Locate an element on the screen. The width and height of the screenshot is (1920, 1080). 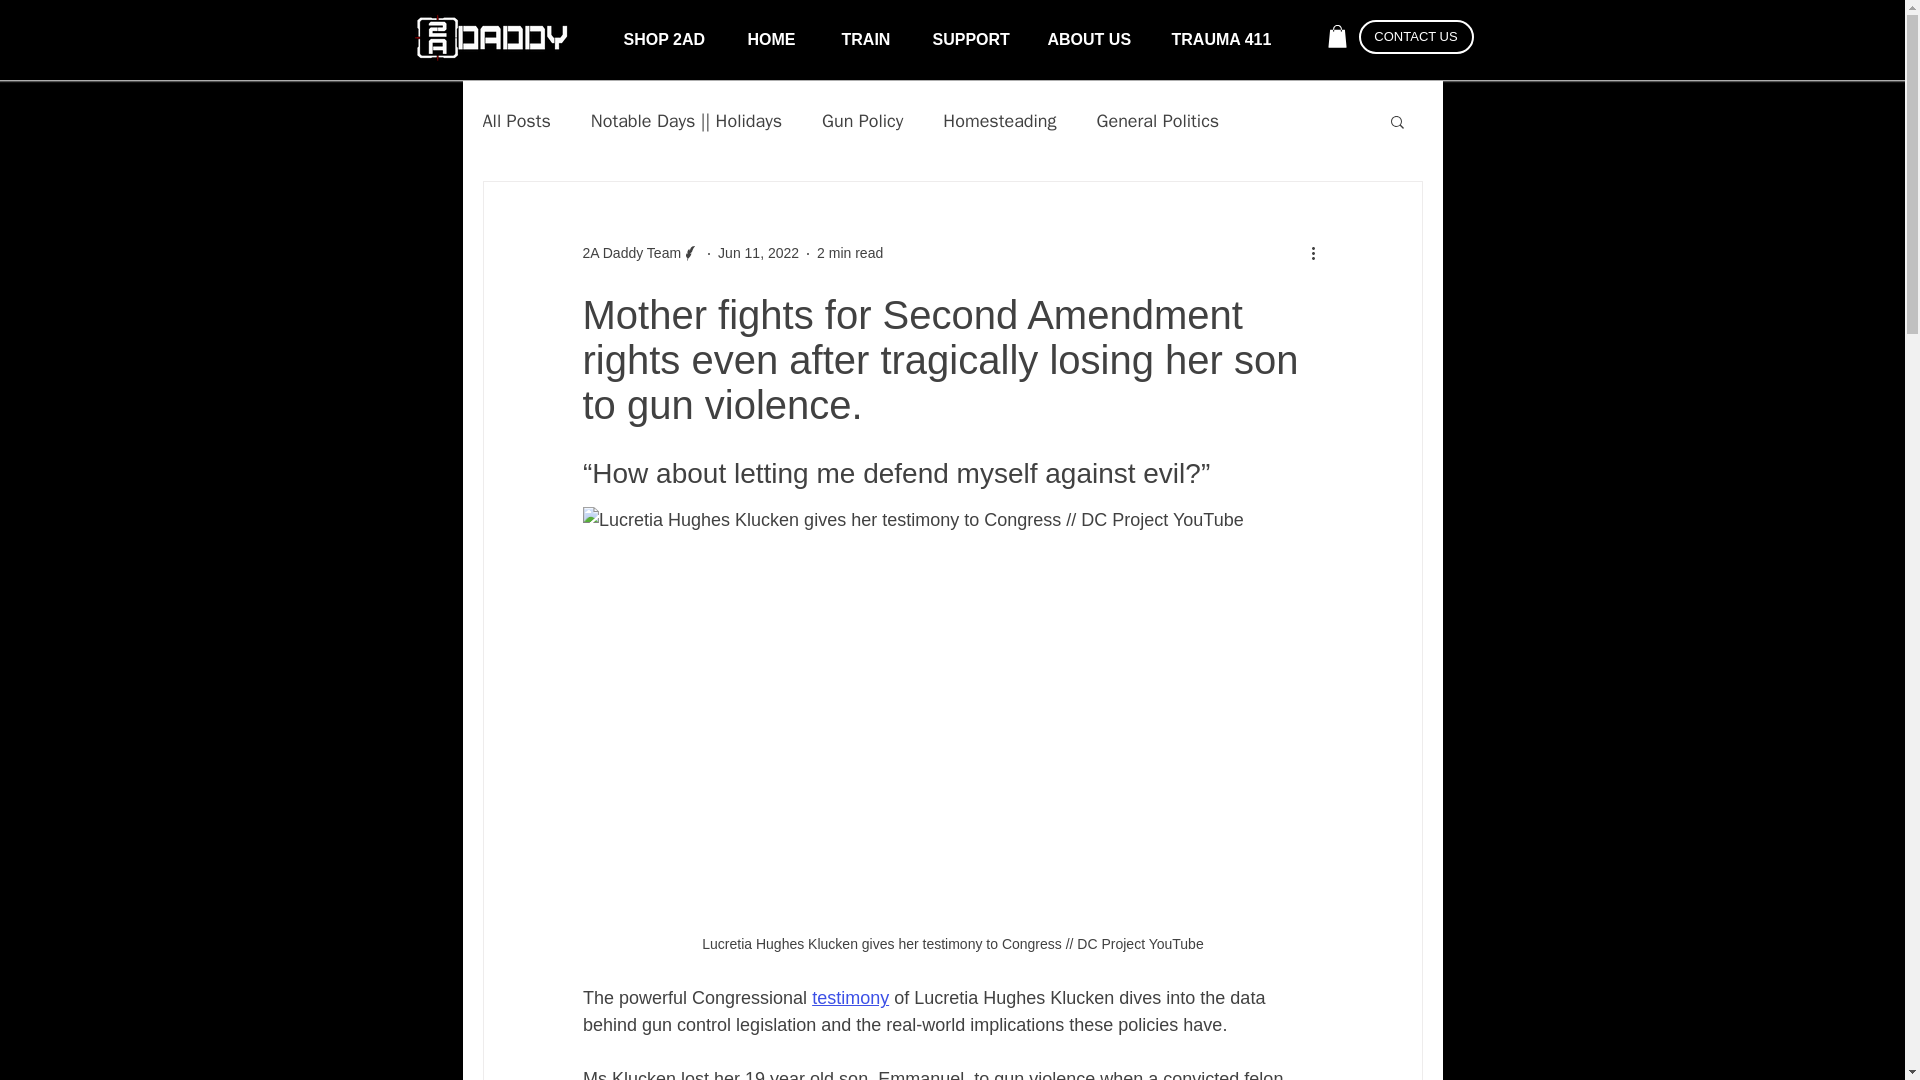
TRAIN is located at coordinates (871, 40).